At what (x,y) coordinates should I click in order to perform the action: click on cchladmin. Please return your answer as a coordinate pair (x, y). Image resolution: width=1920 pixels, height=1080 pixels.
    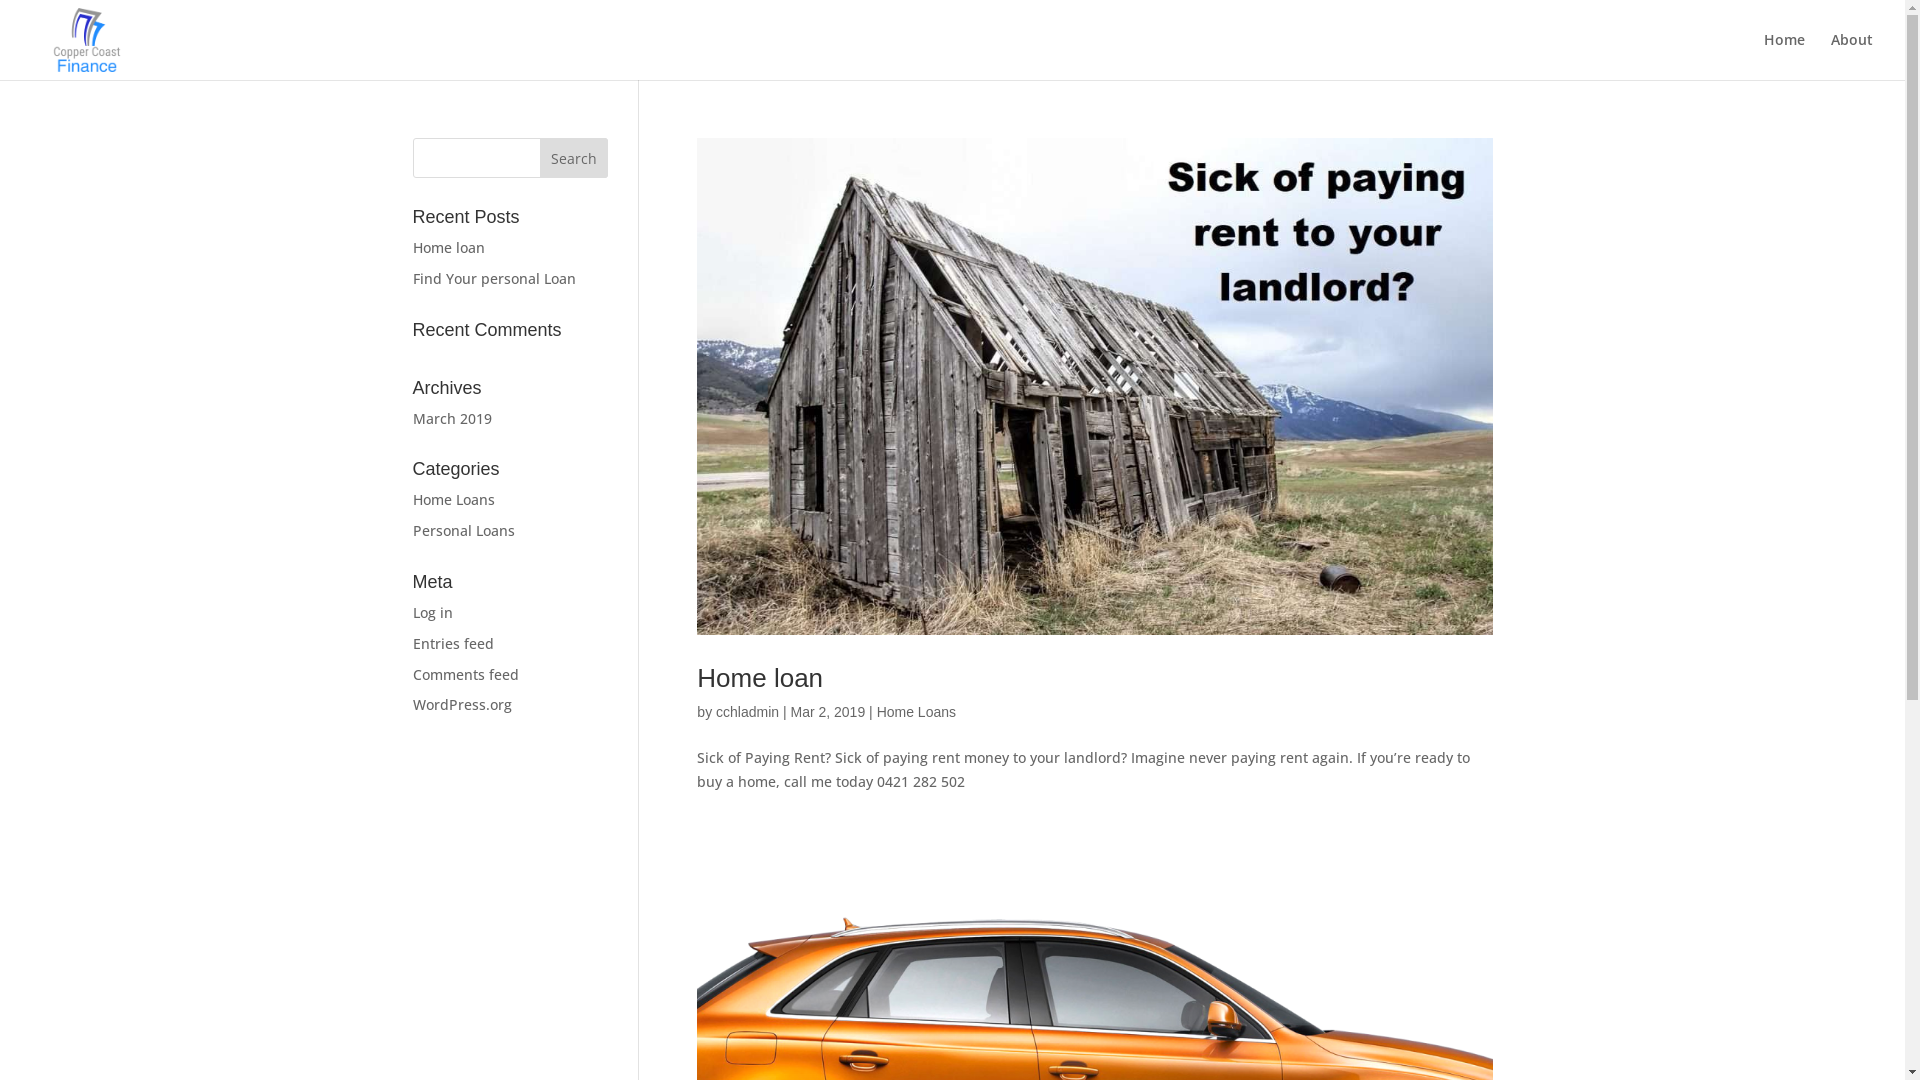
    Looking at the image, I should click on (748, 712).